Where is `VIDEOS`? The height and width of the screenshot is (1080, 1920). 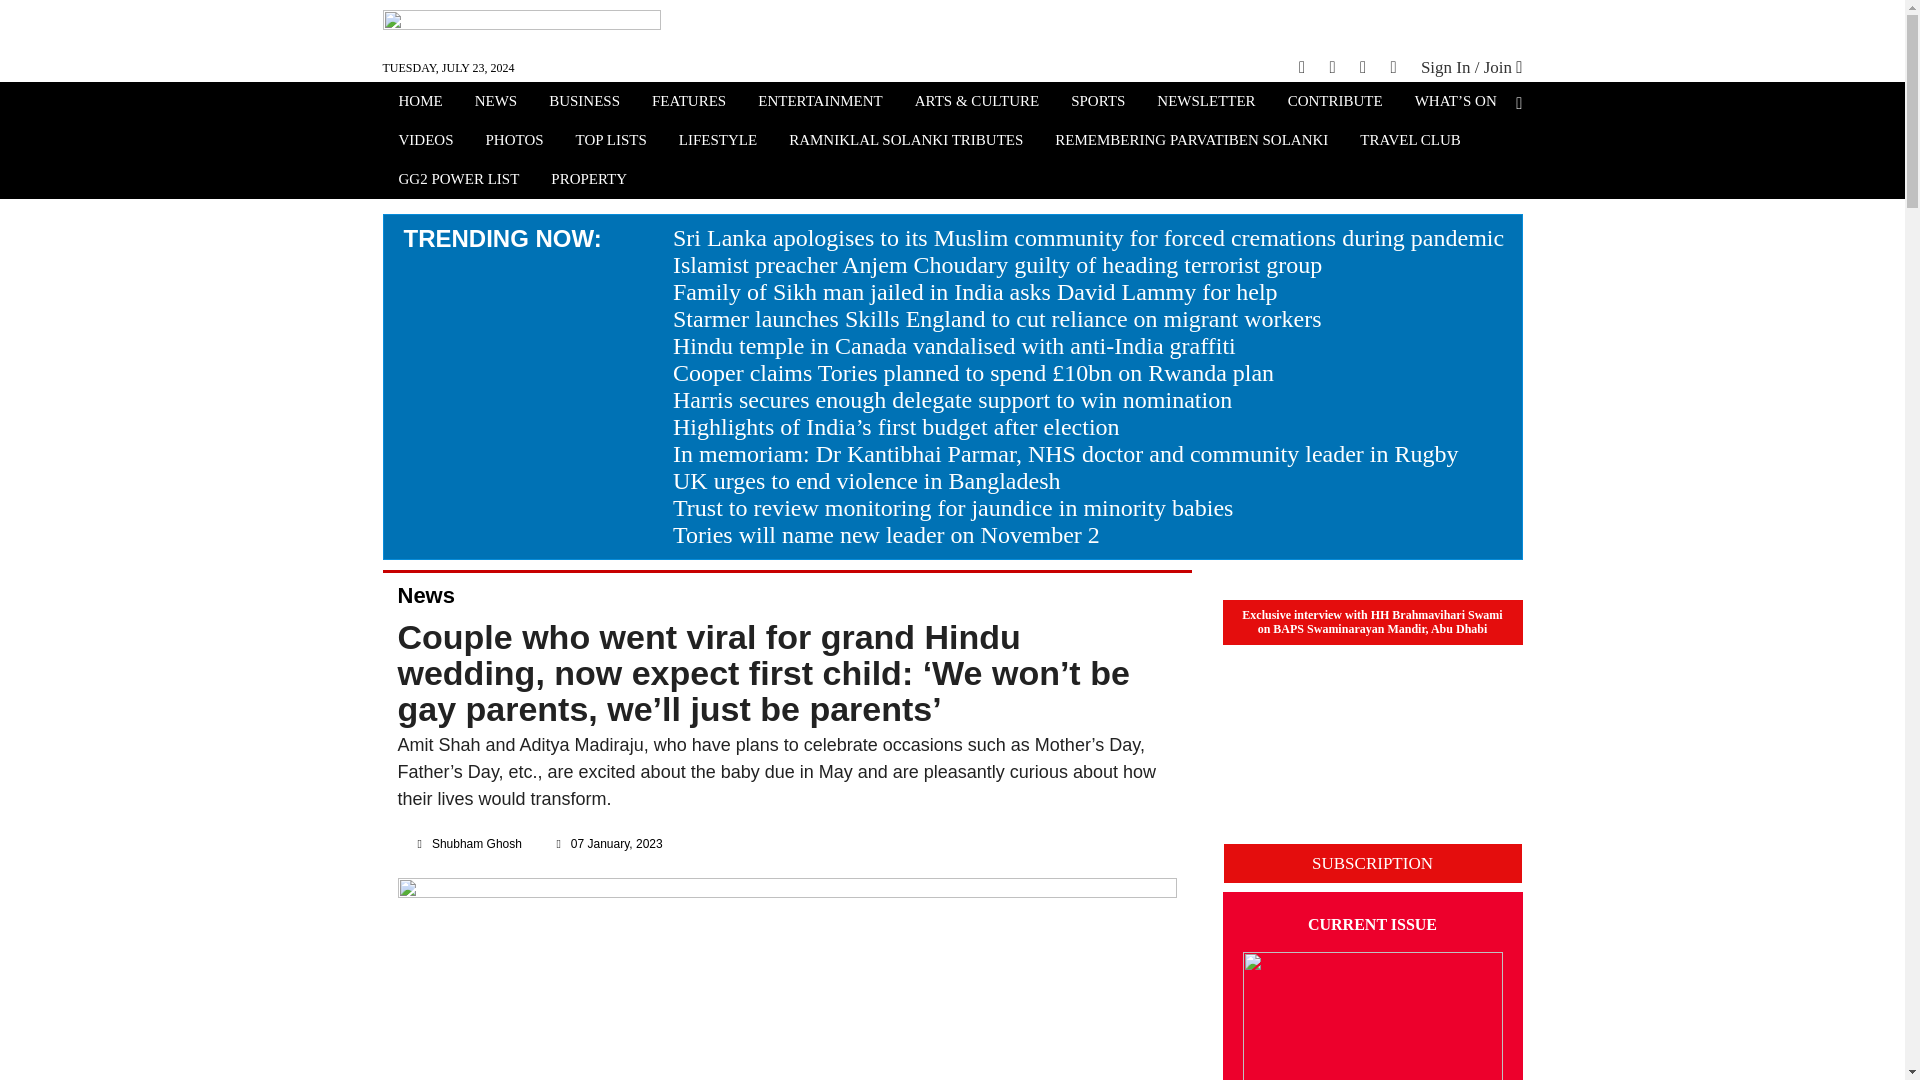
VIDEOS is located at coordinates (424, 142).